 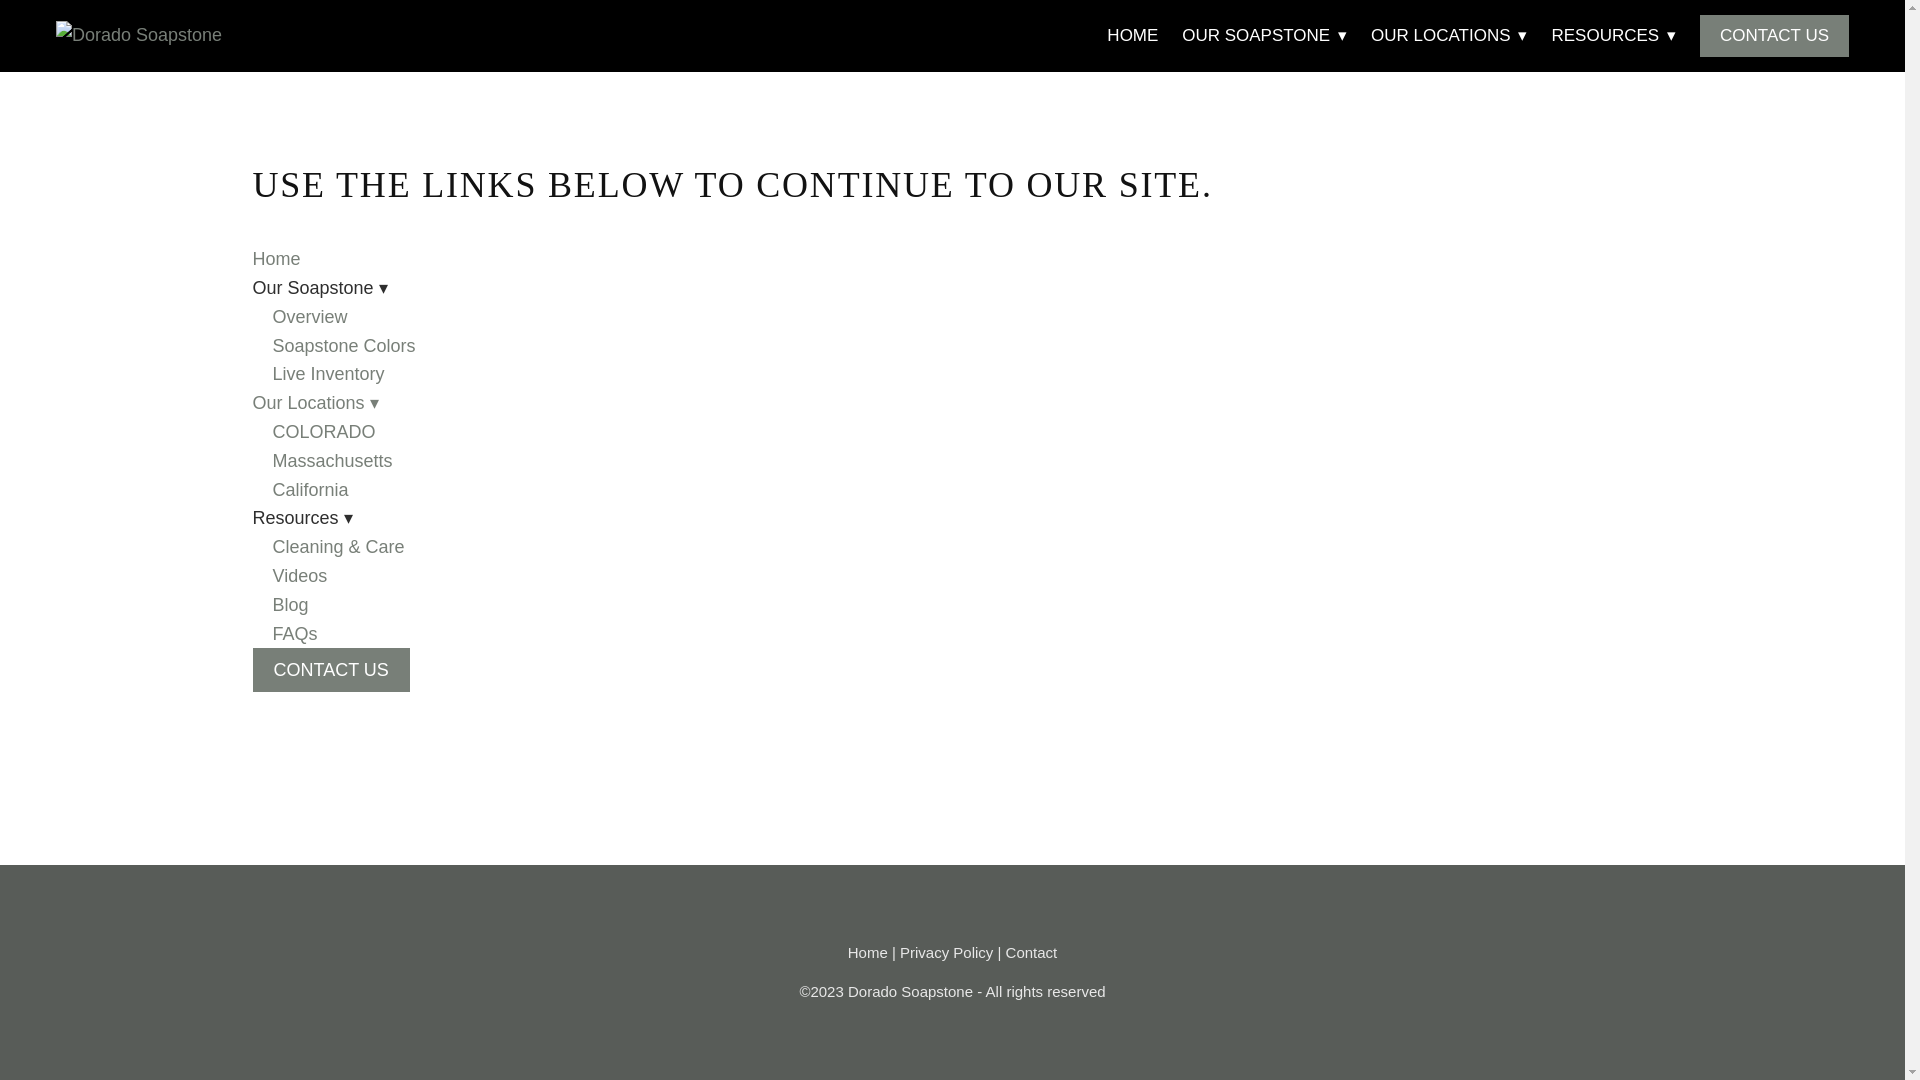 I want to click on Blog, so click(x=290, y=604).